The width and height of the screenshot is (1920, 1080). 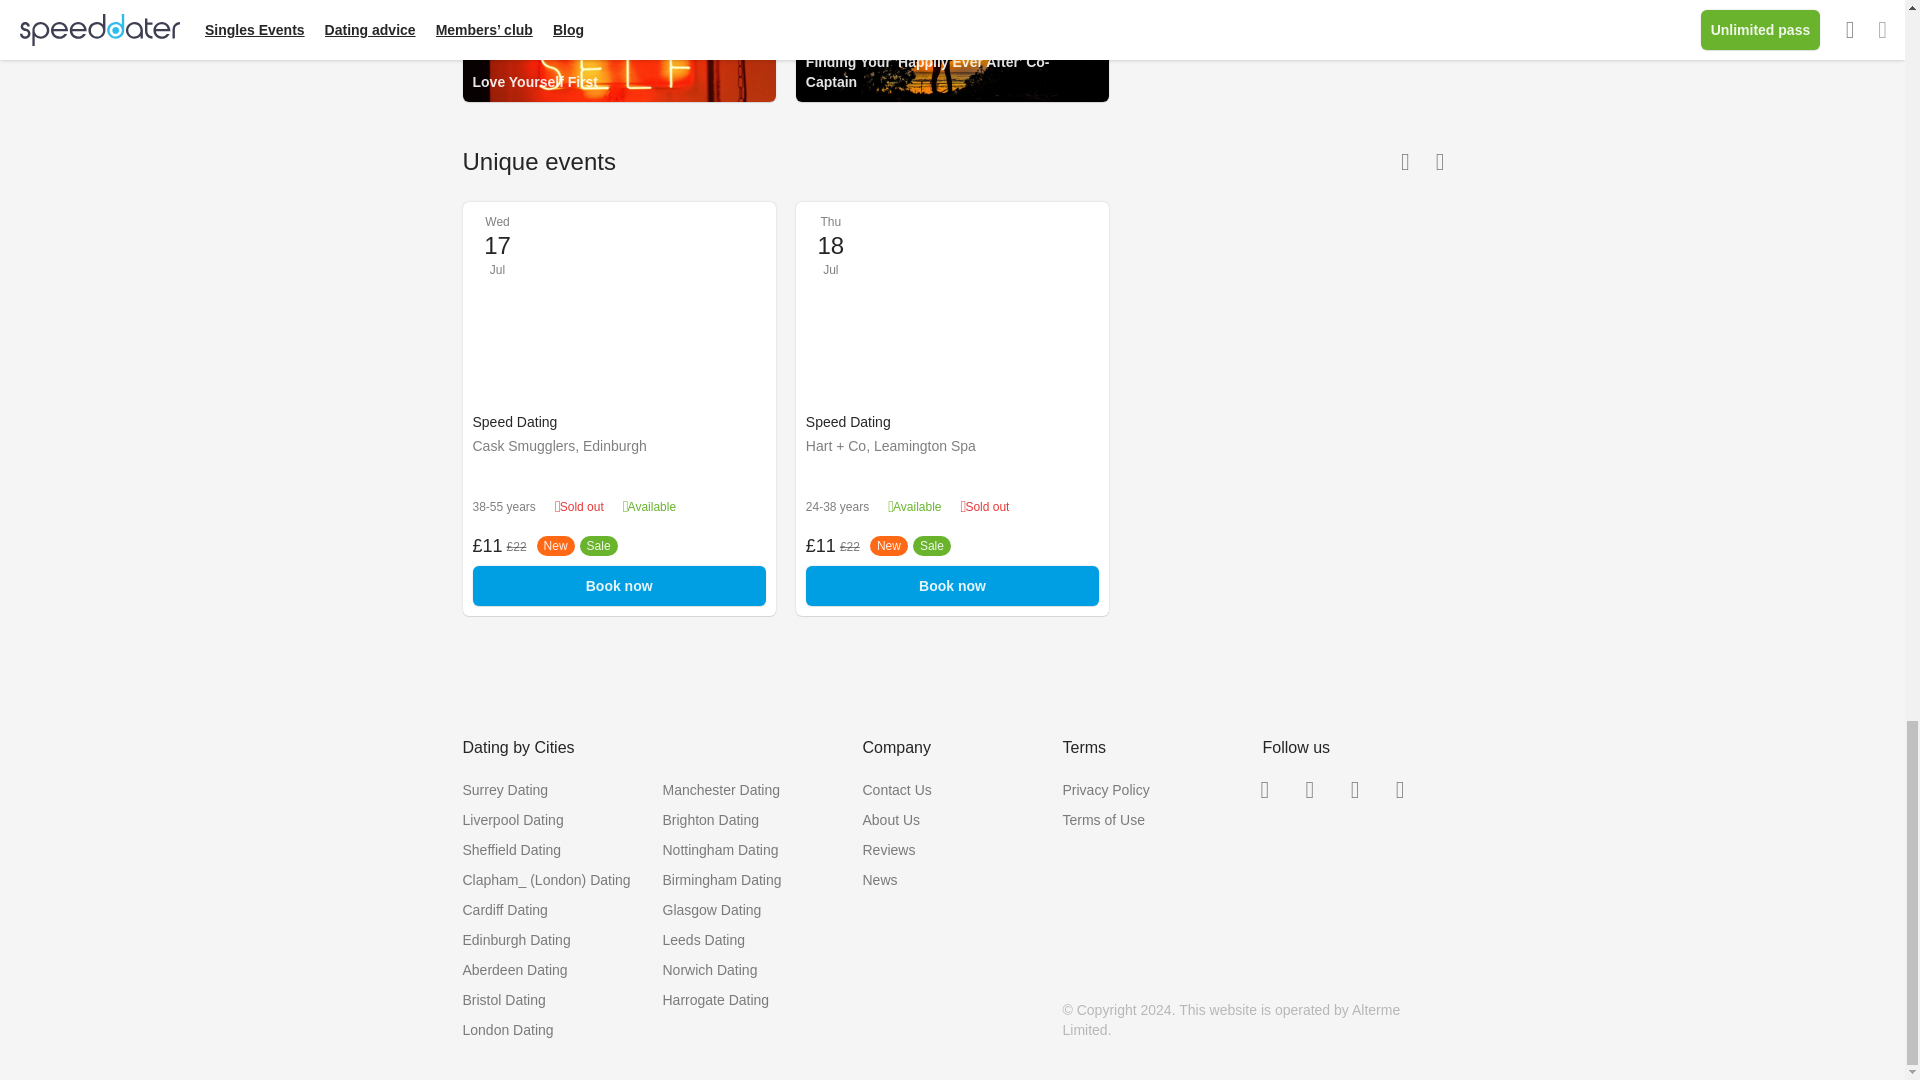 What do you see at coordinates (504, 1000) in the screenshot?
I see `Bristol Dating` at bounding box center [504, 1000].